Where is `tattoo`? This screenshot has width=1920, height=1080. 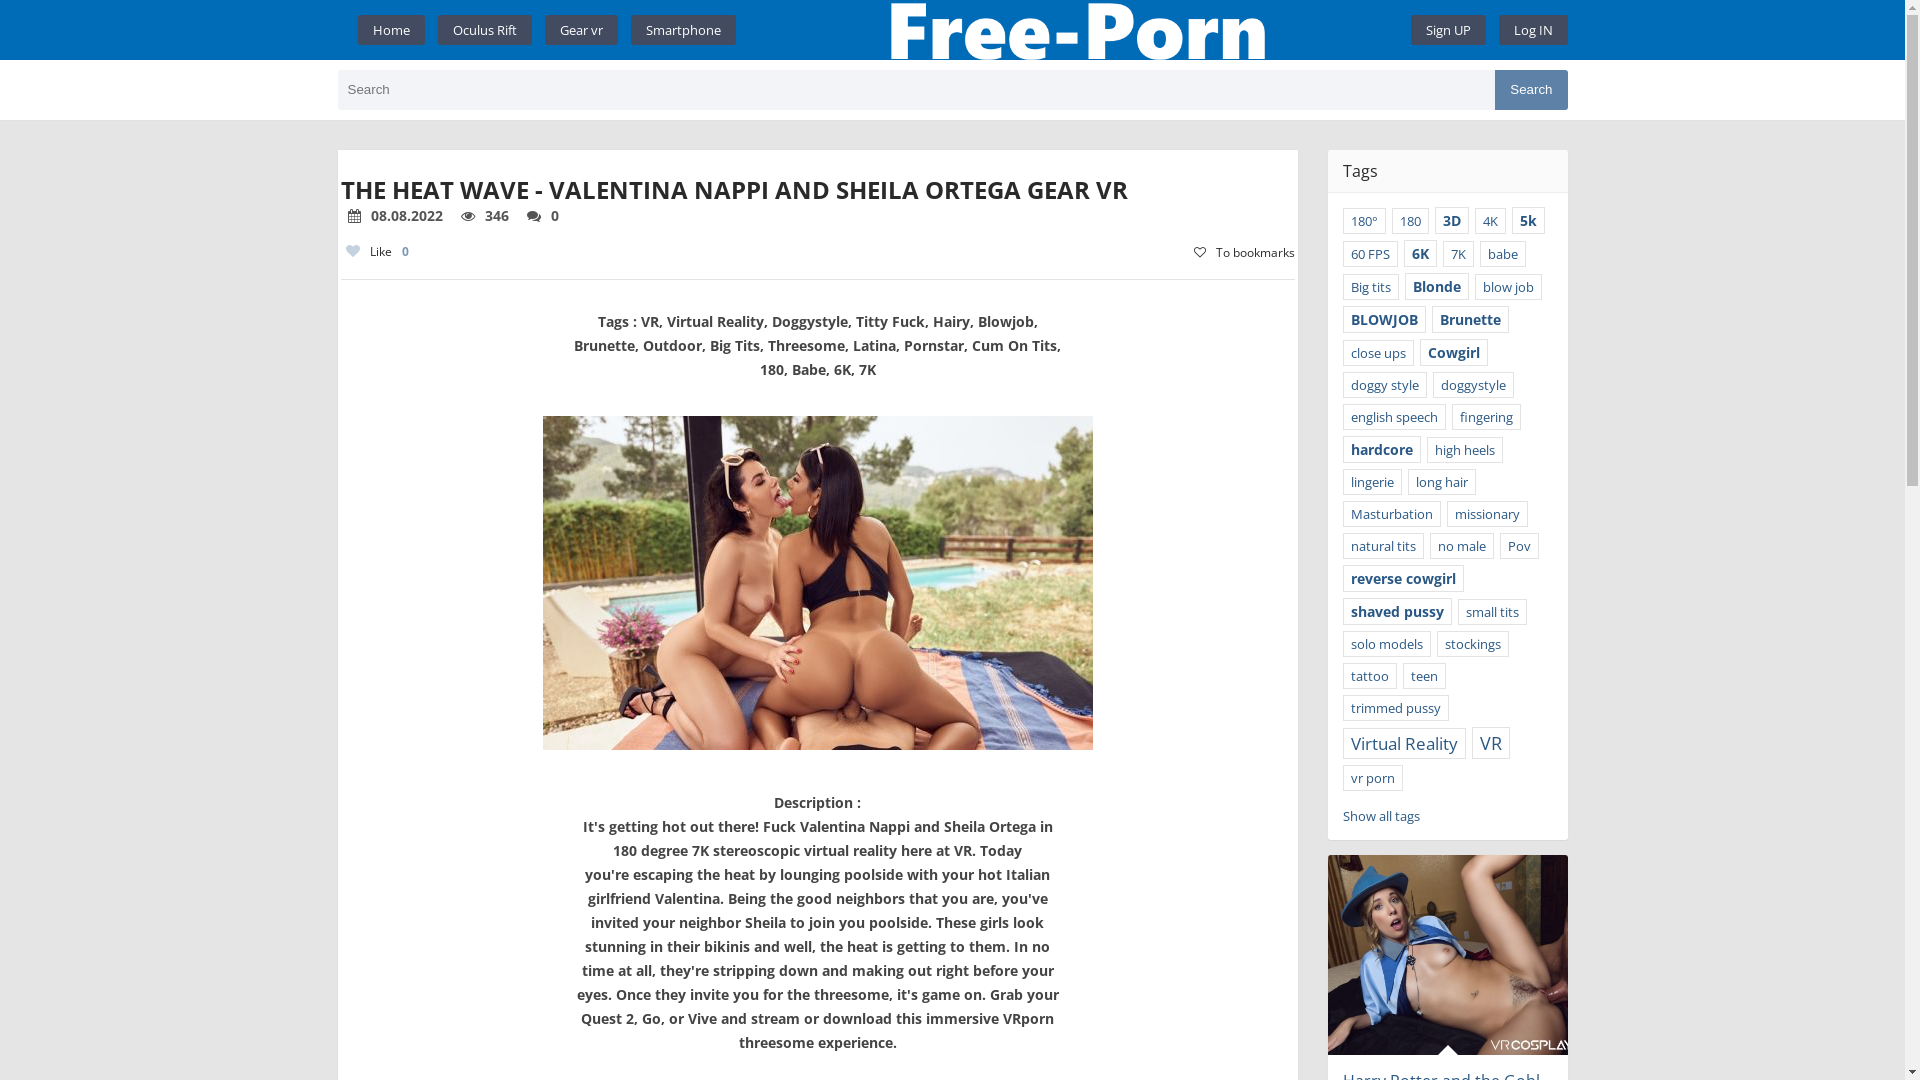 tattoo is located at coordinates (1369, 676).